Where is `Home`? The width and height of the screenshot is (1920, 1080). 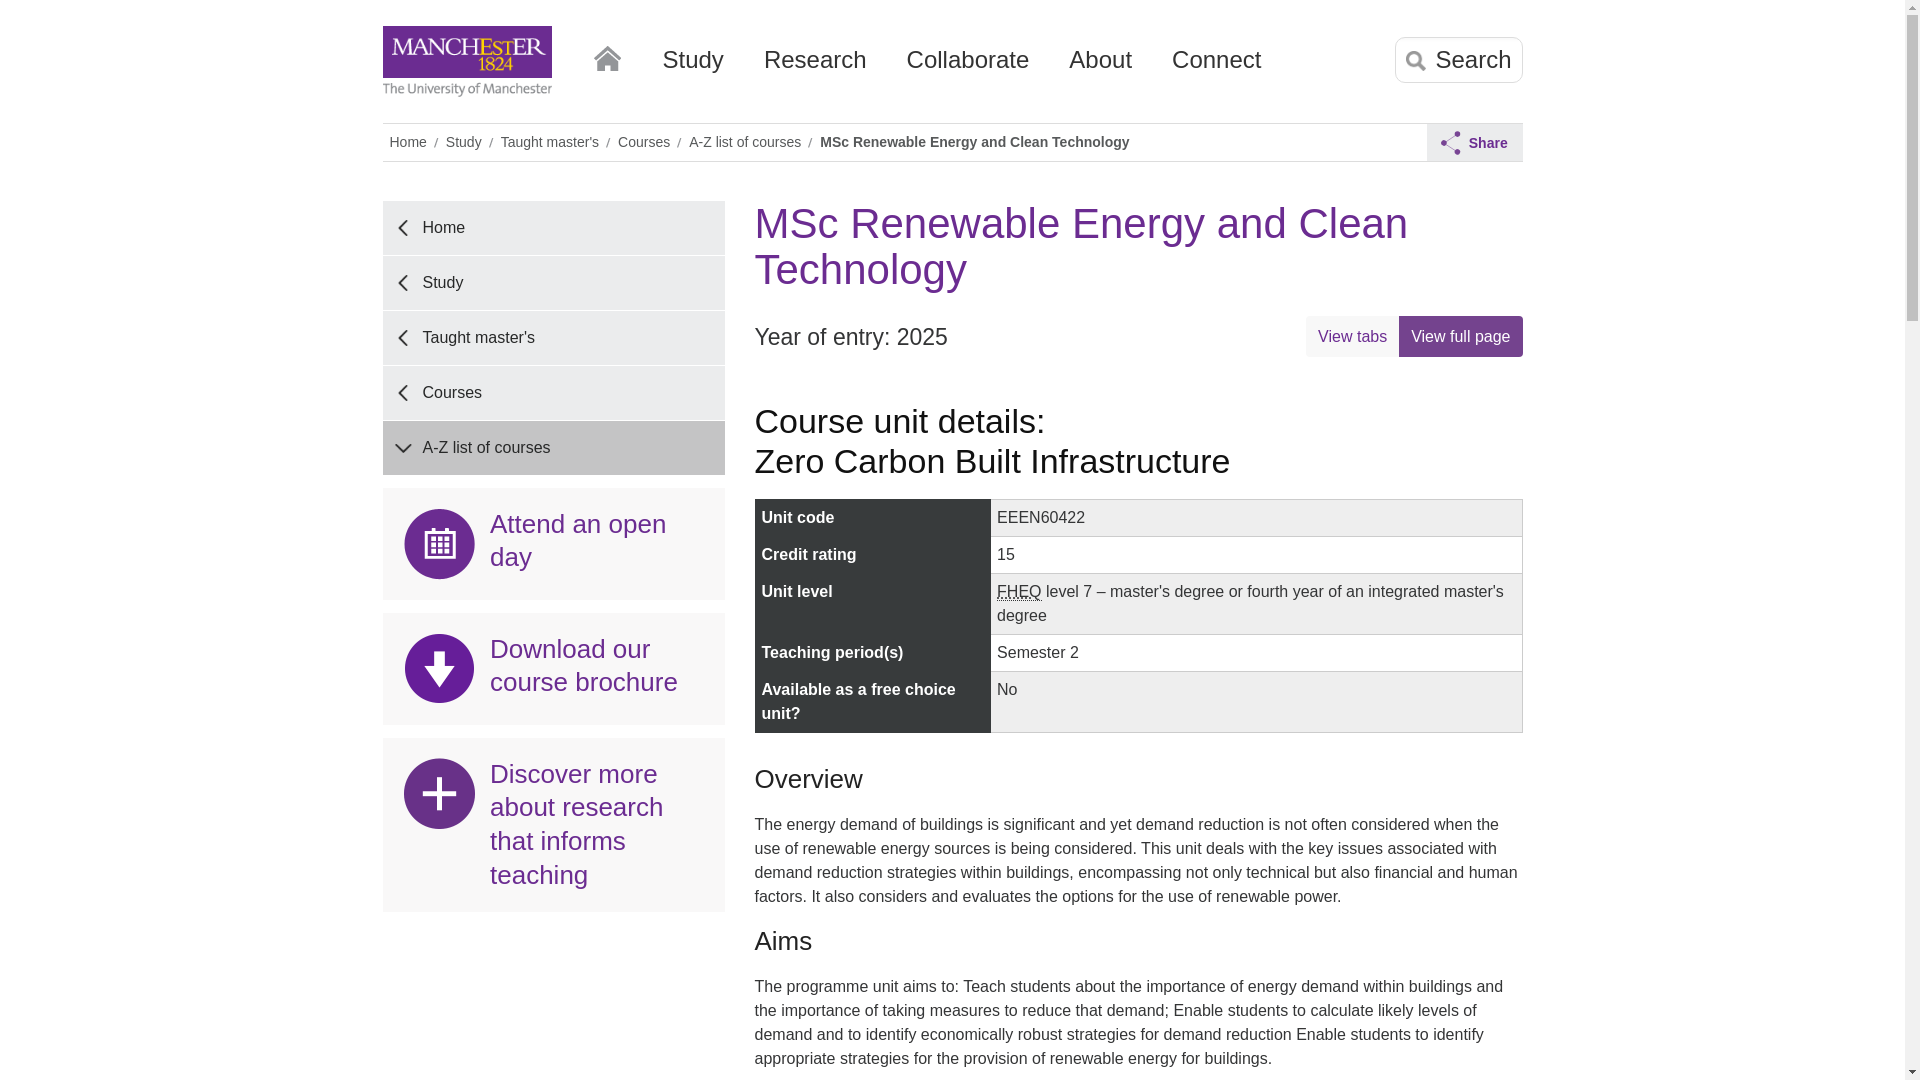
Home is located at coordinates (606, 54).